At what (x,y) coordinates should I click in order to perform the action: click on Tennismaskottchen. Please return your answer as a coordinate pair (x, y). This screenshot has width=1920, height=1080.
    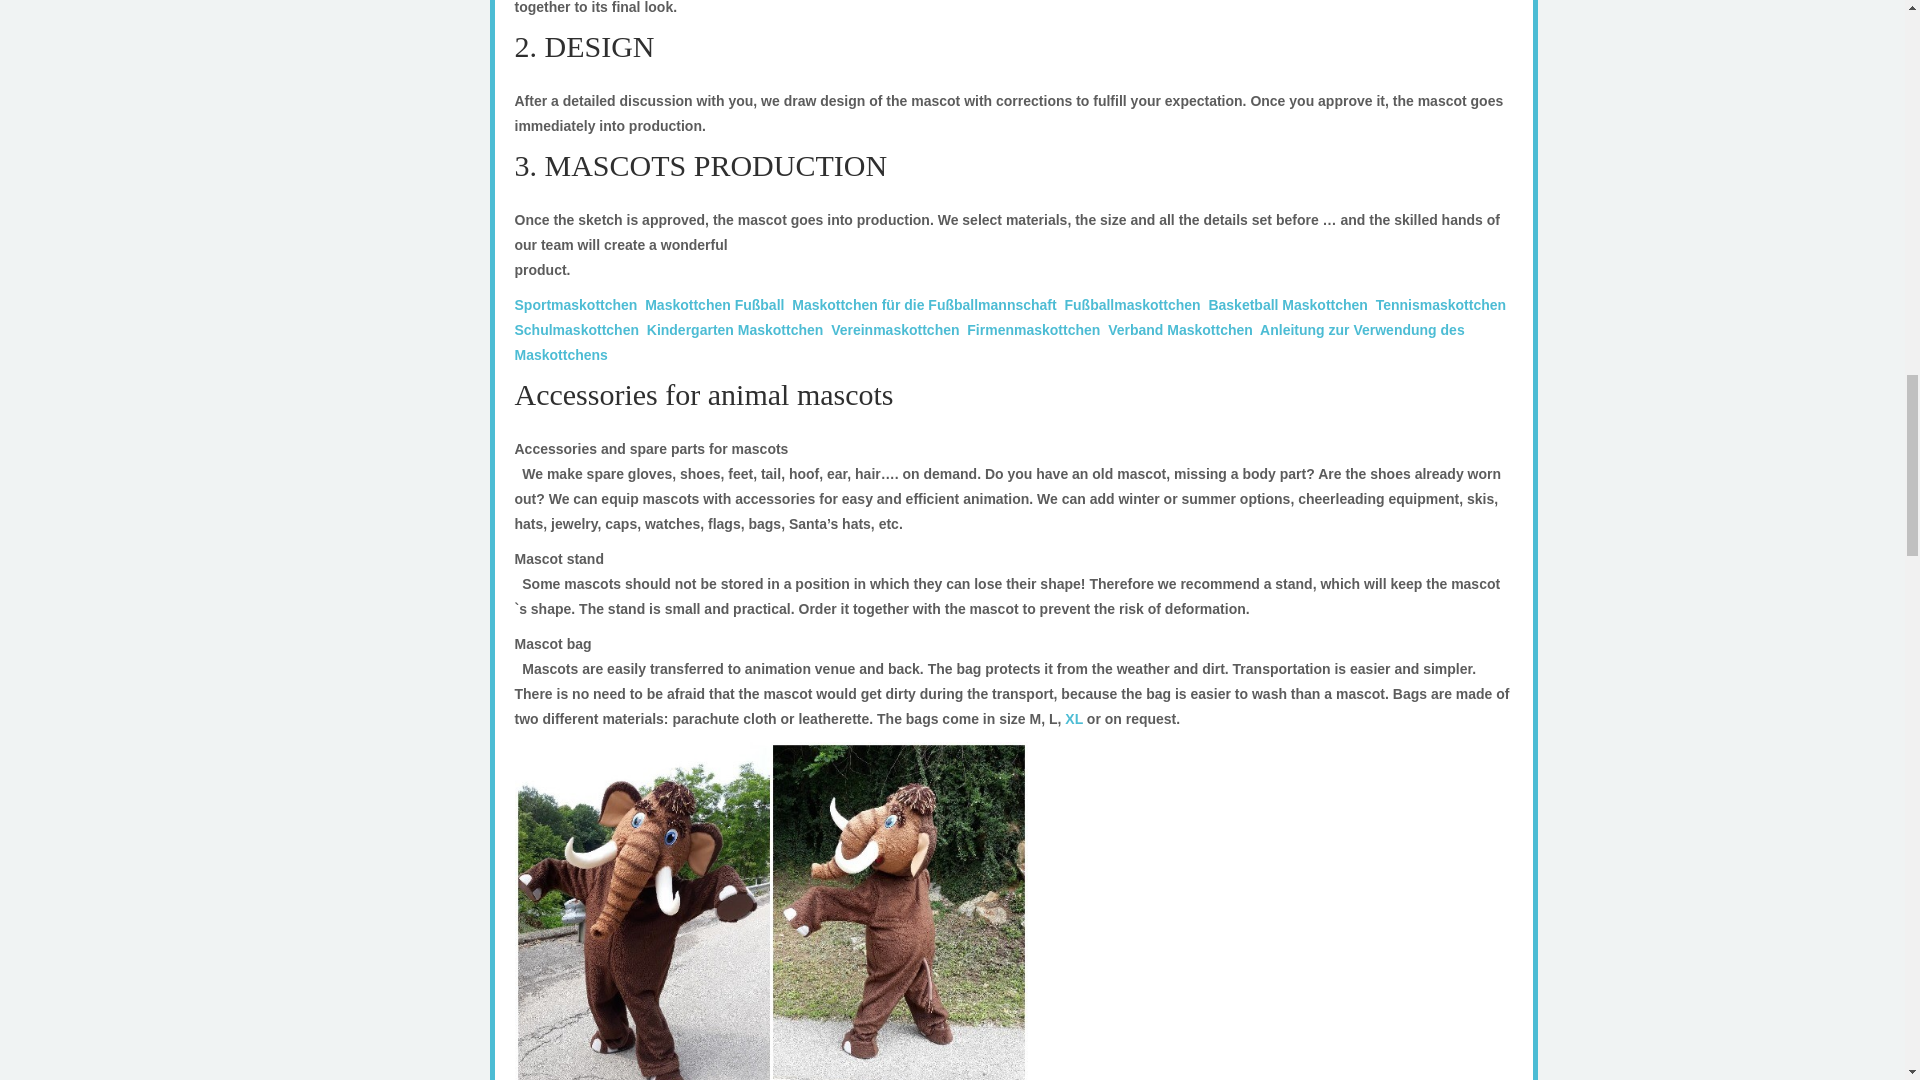
    Looking at the image, I should click on (1440, 305).